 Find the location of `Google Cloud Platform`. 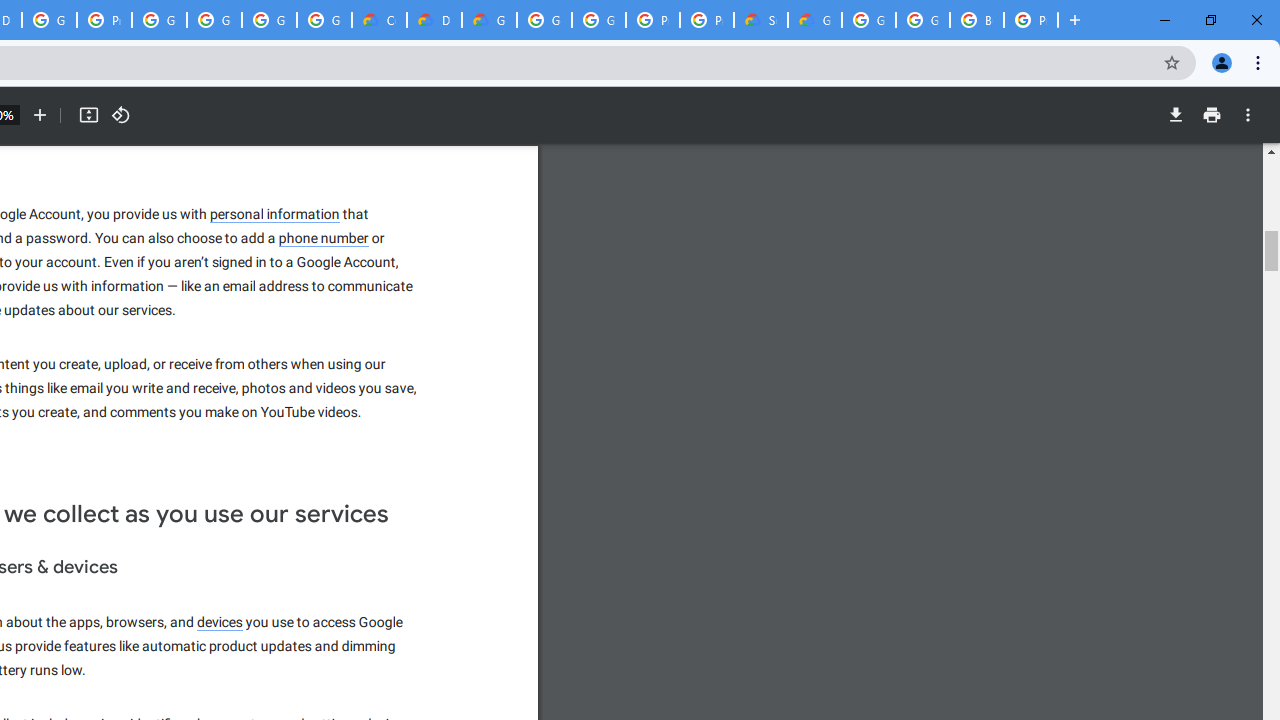

Google Cloud Platform is located at coordinates (922, 20).